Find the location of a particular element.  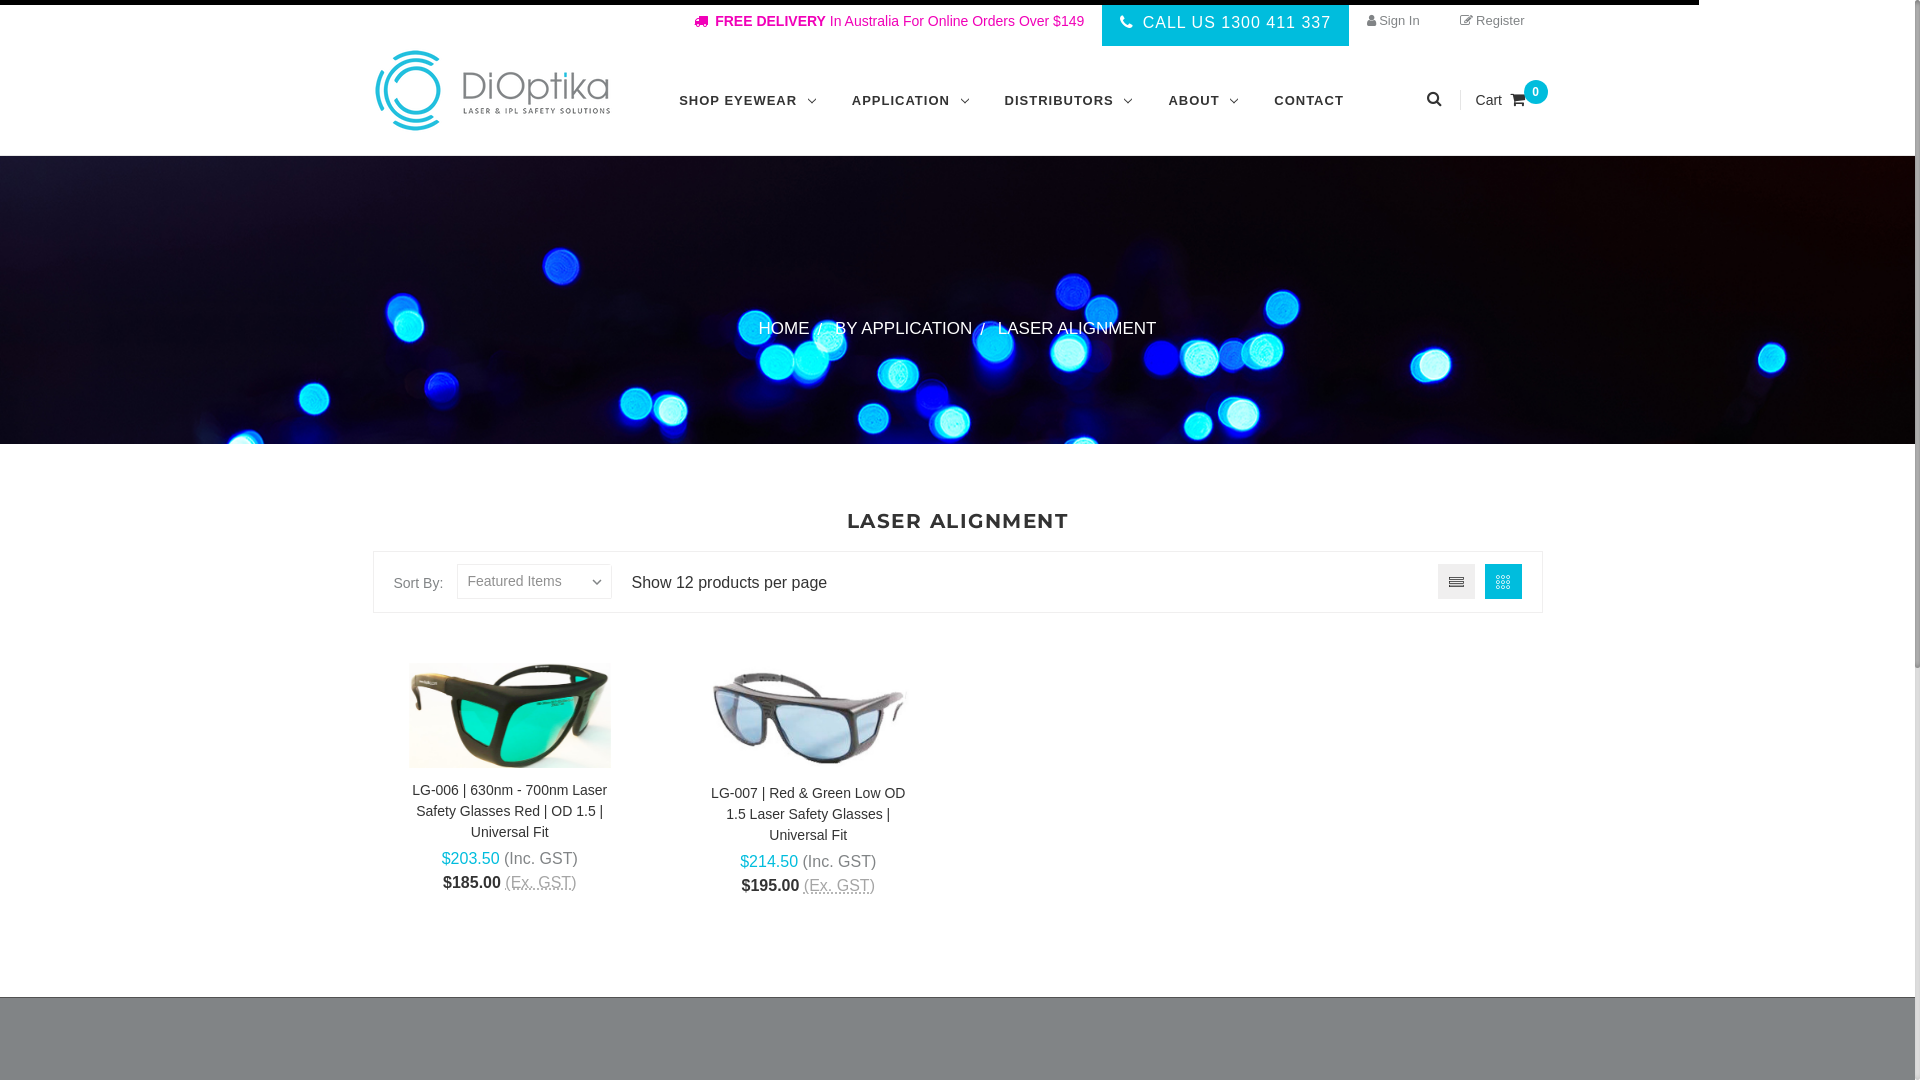

SHOP EYEWEAR is located at coordinates (748, 101).